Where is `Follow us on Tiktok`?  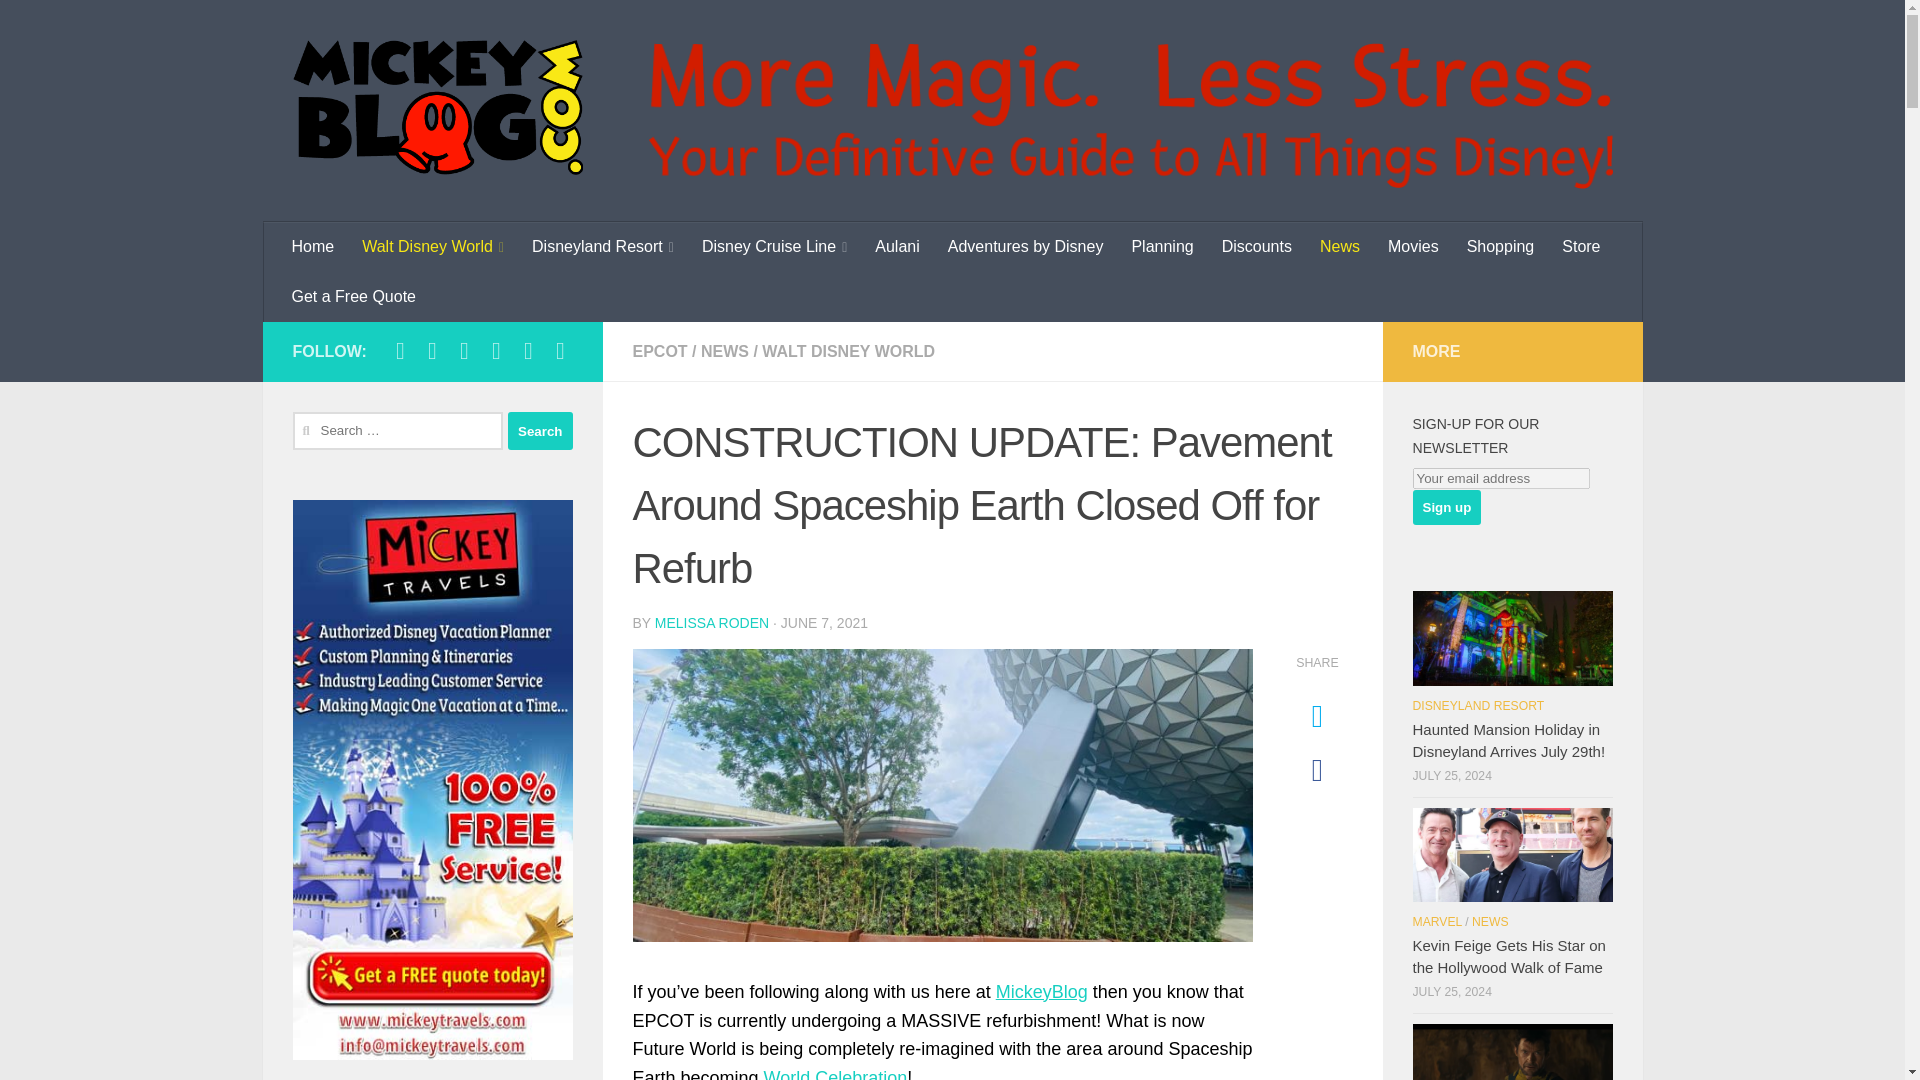
Follow us on Tiktok is located at coordinates (496, 350).